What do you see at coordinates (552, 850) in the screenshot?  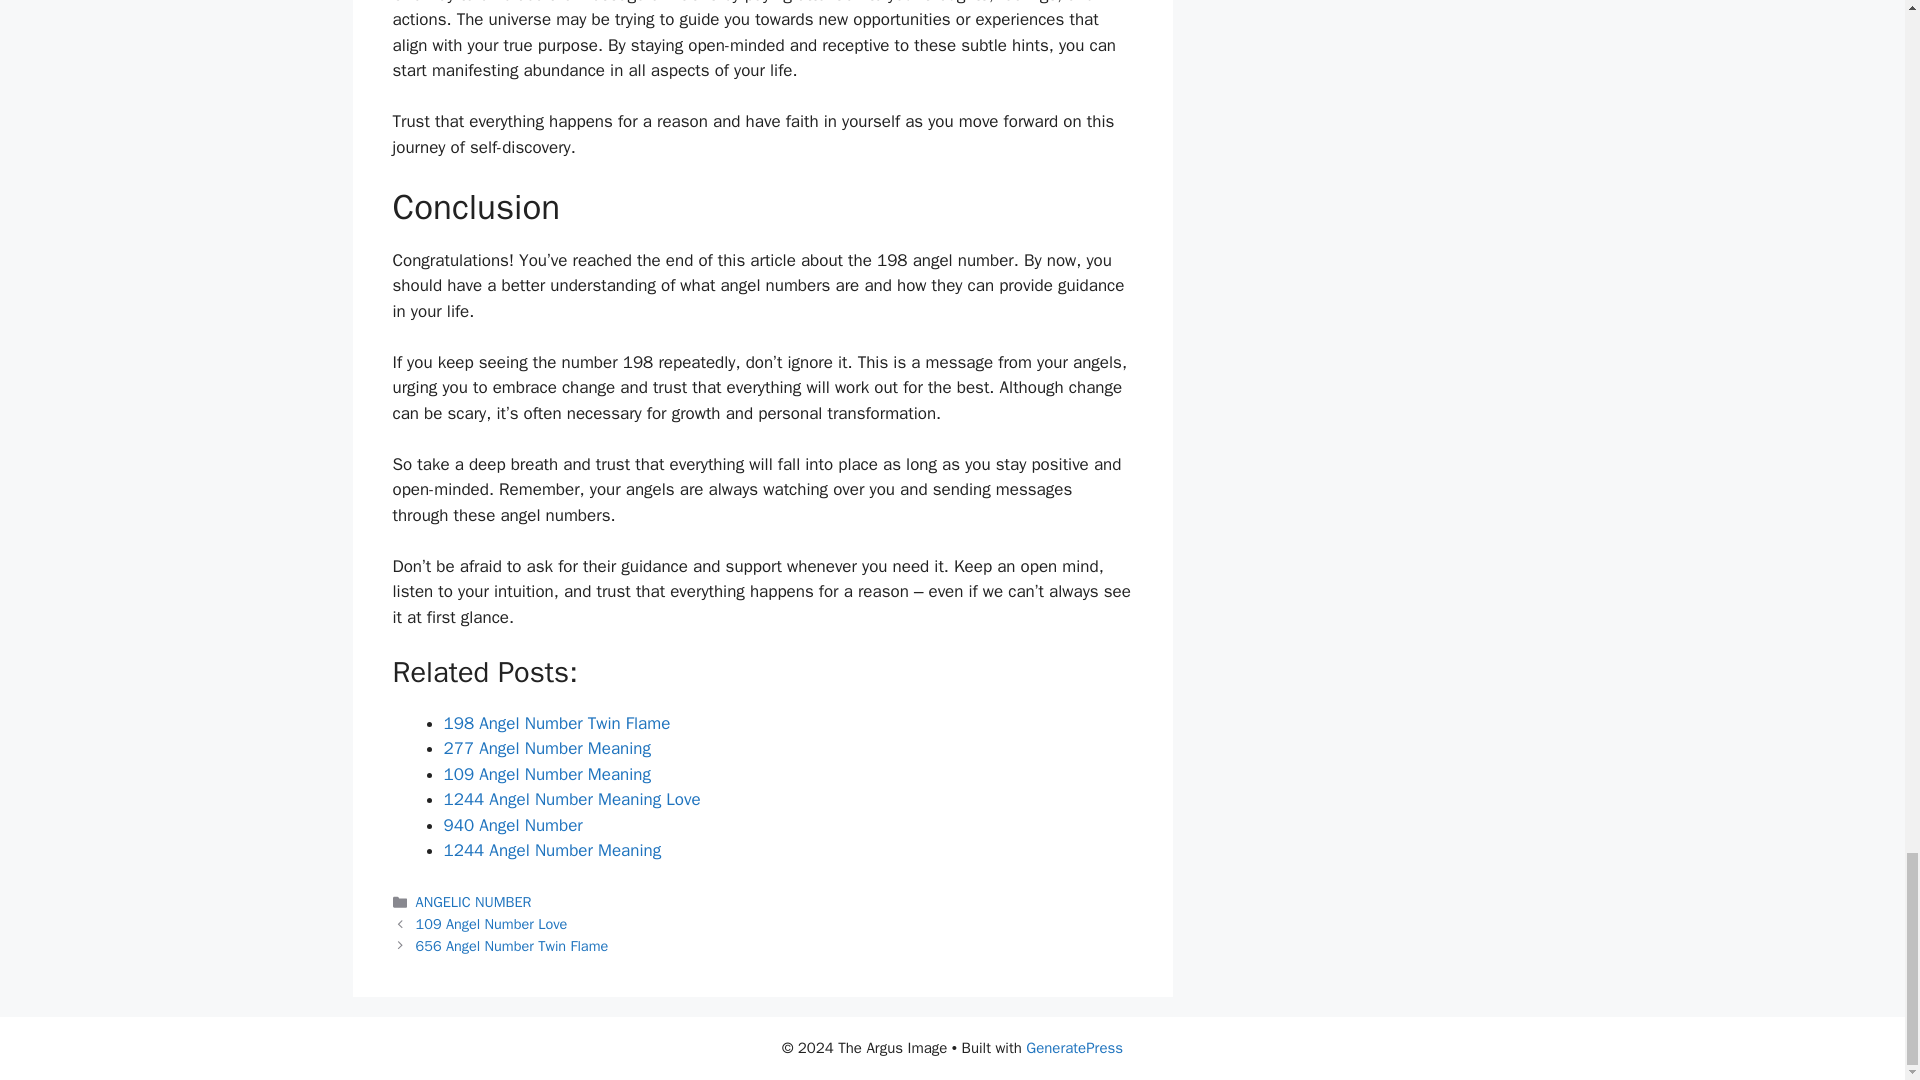 I see `1244 Angel Number Meaning` at bounding box center [552, 850].